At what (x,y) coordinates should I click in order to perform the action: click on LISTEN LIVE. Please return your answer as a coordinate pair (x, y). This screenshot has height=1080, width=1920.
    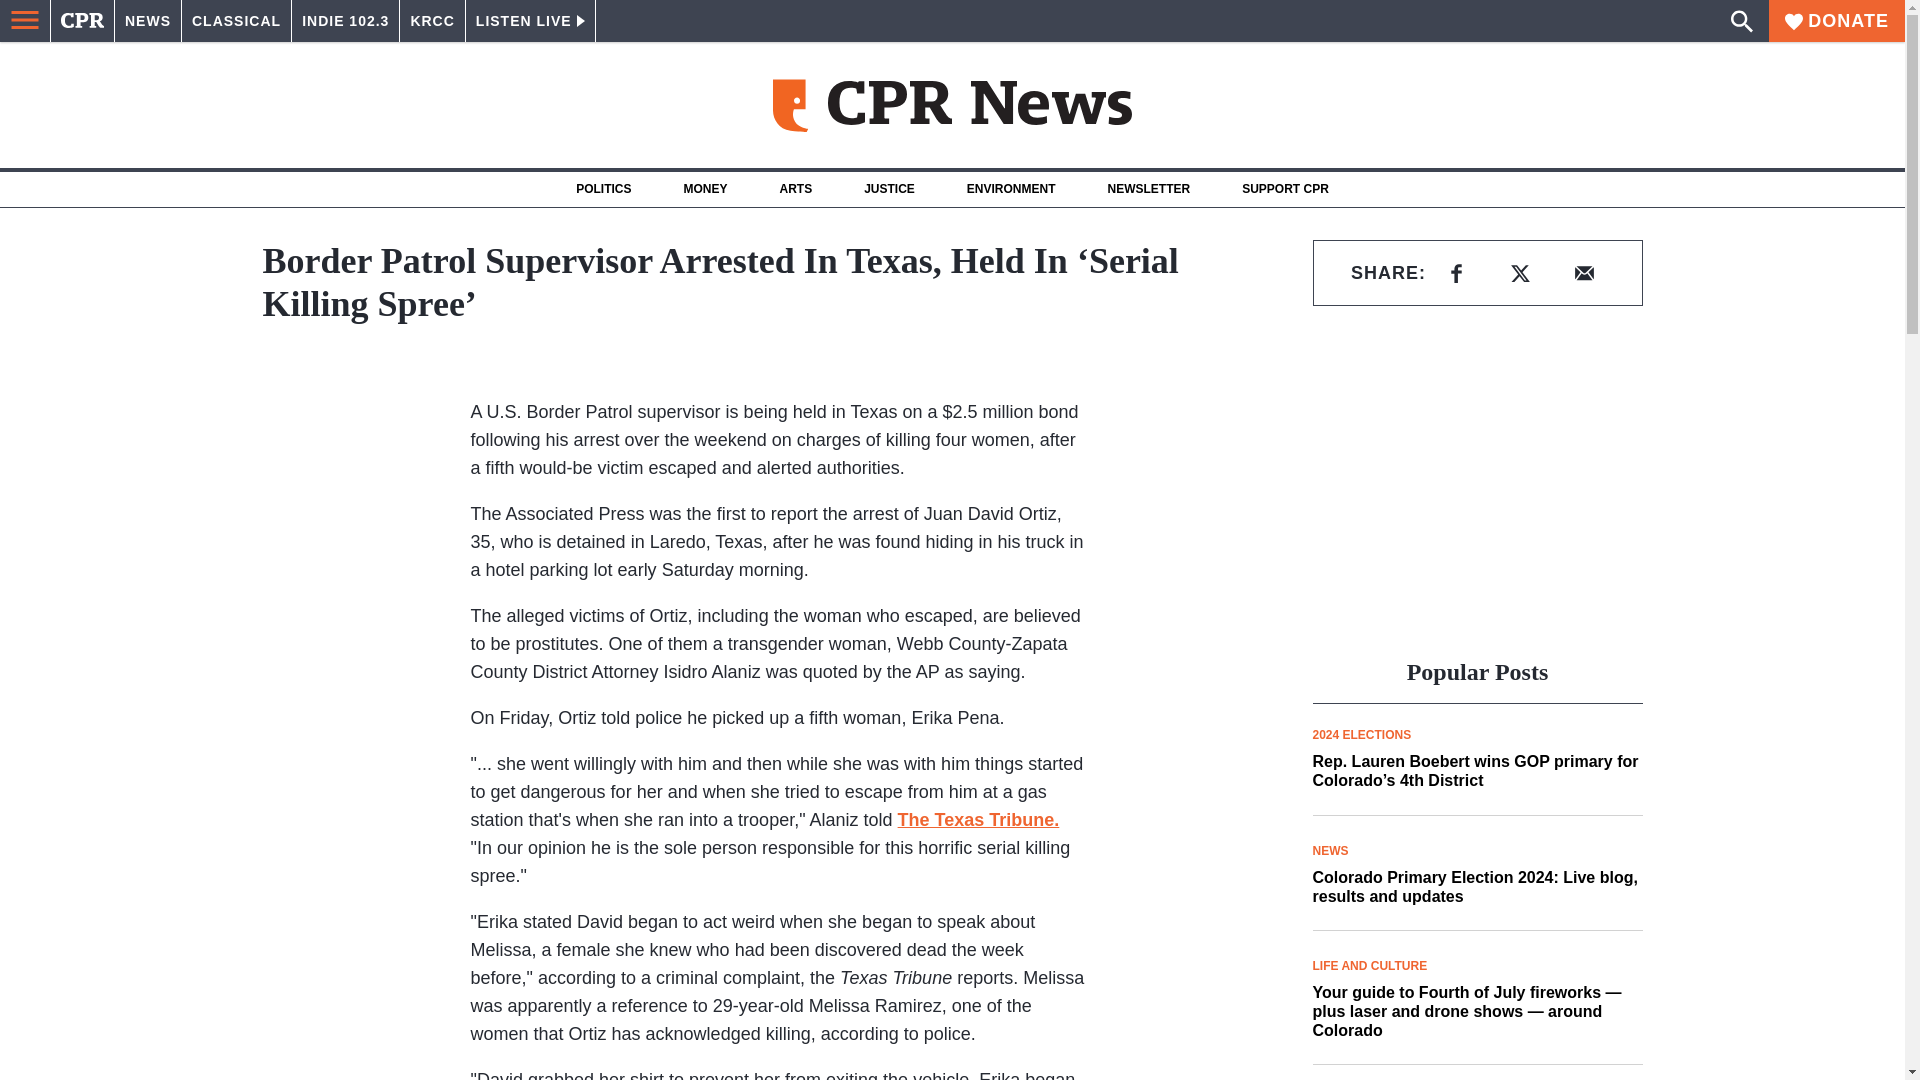
    Looking at the image, I should click on (530, 21).